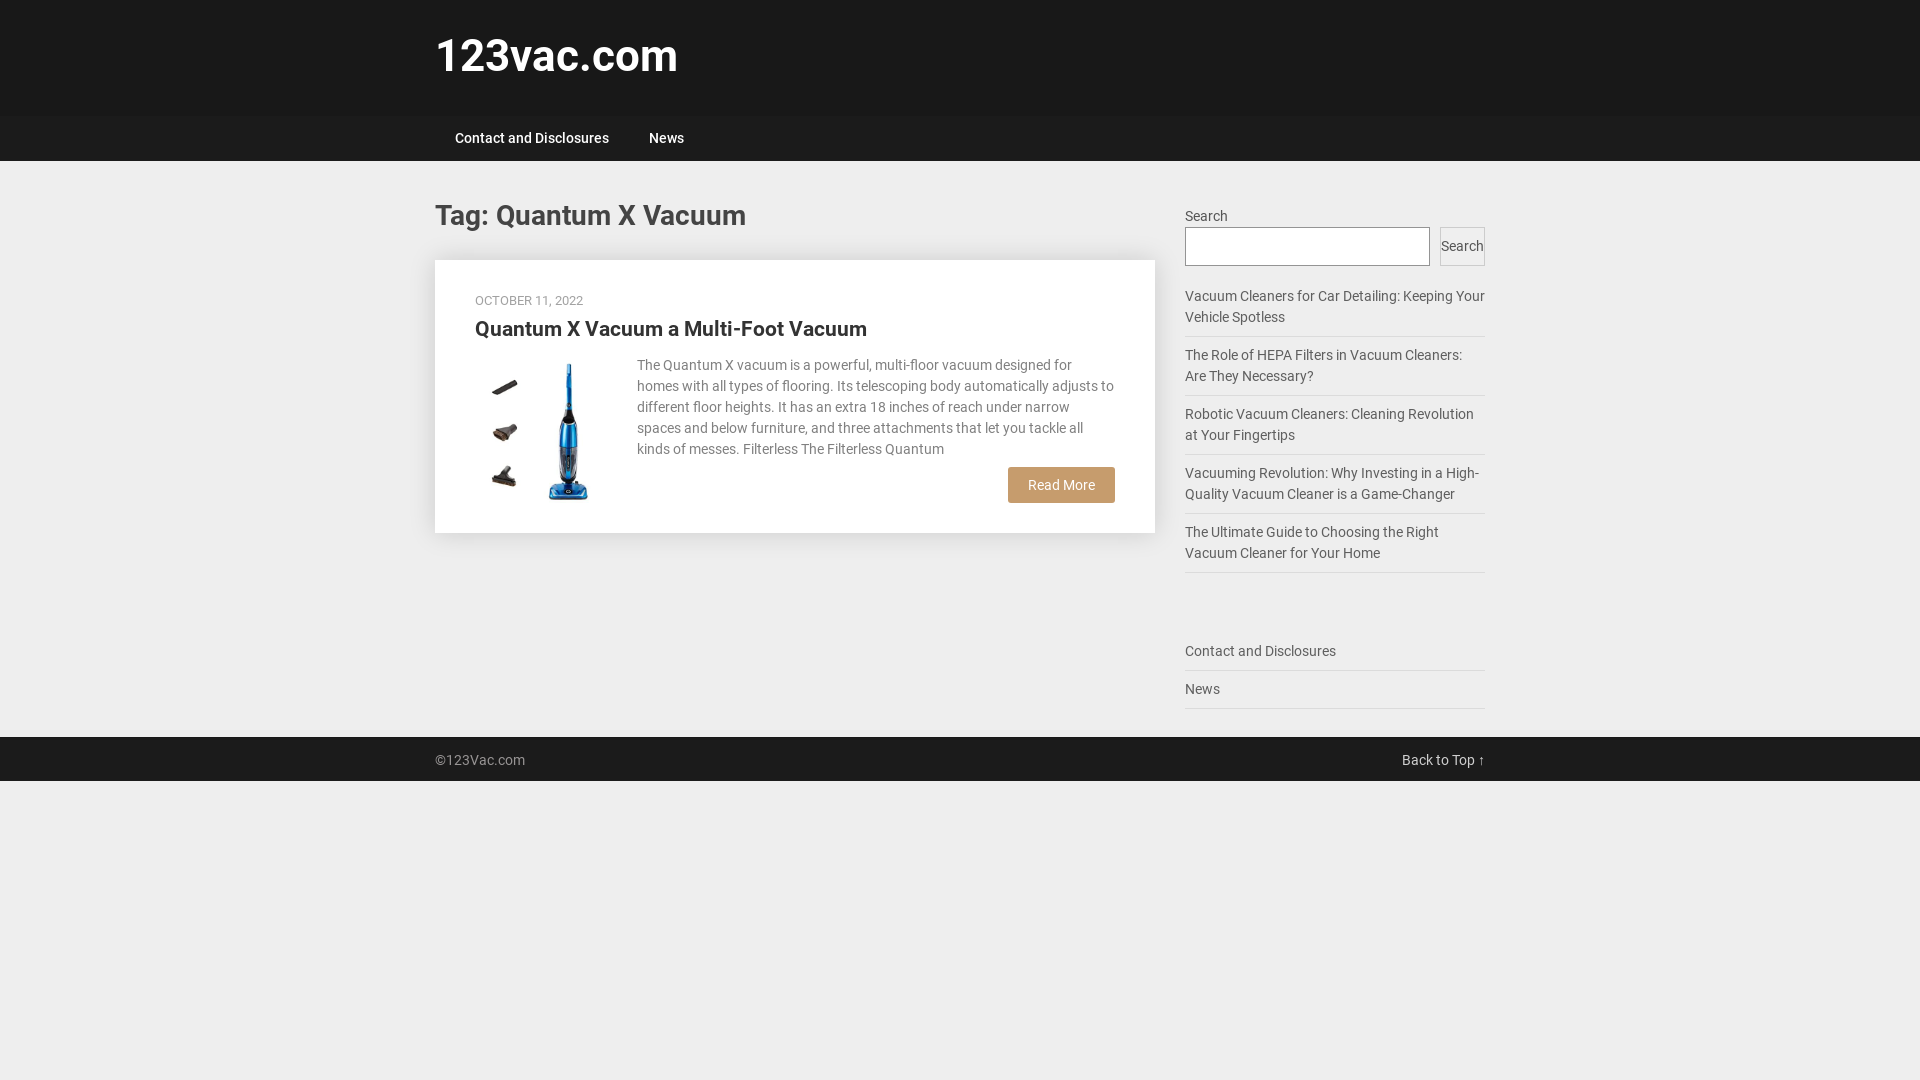 The image size is (1920, 1080). What do you see at coordinates (556, 56) in the screenshot?
I see `123vac.com` at bounding box center [556, 56].